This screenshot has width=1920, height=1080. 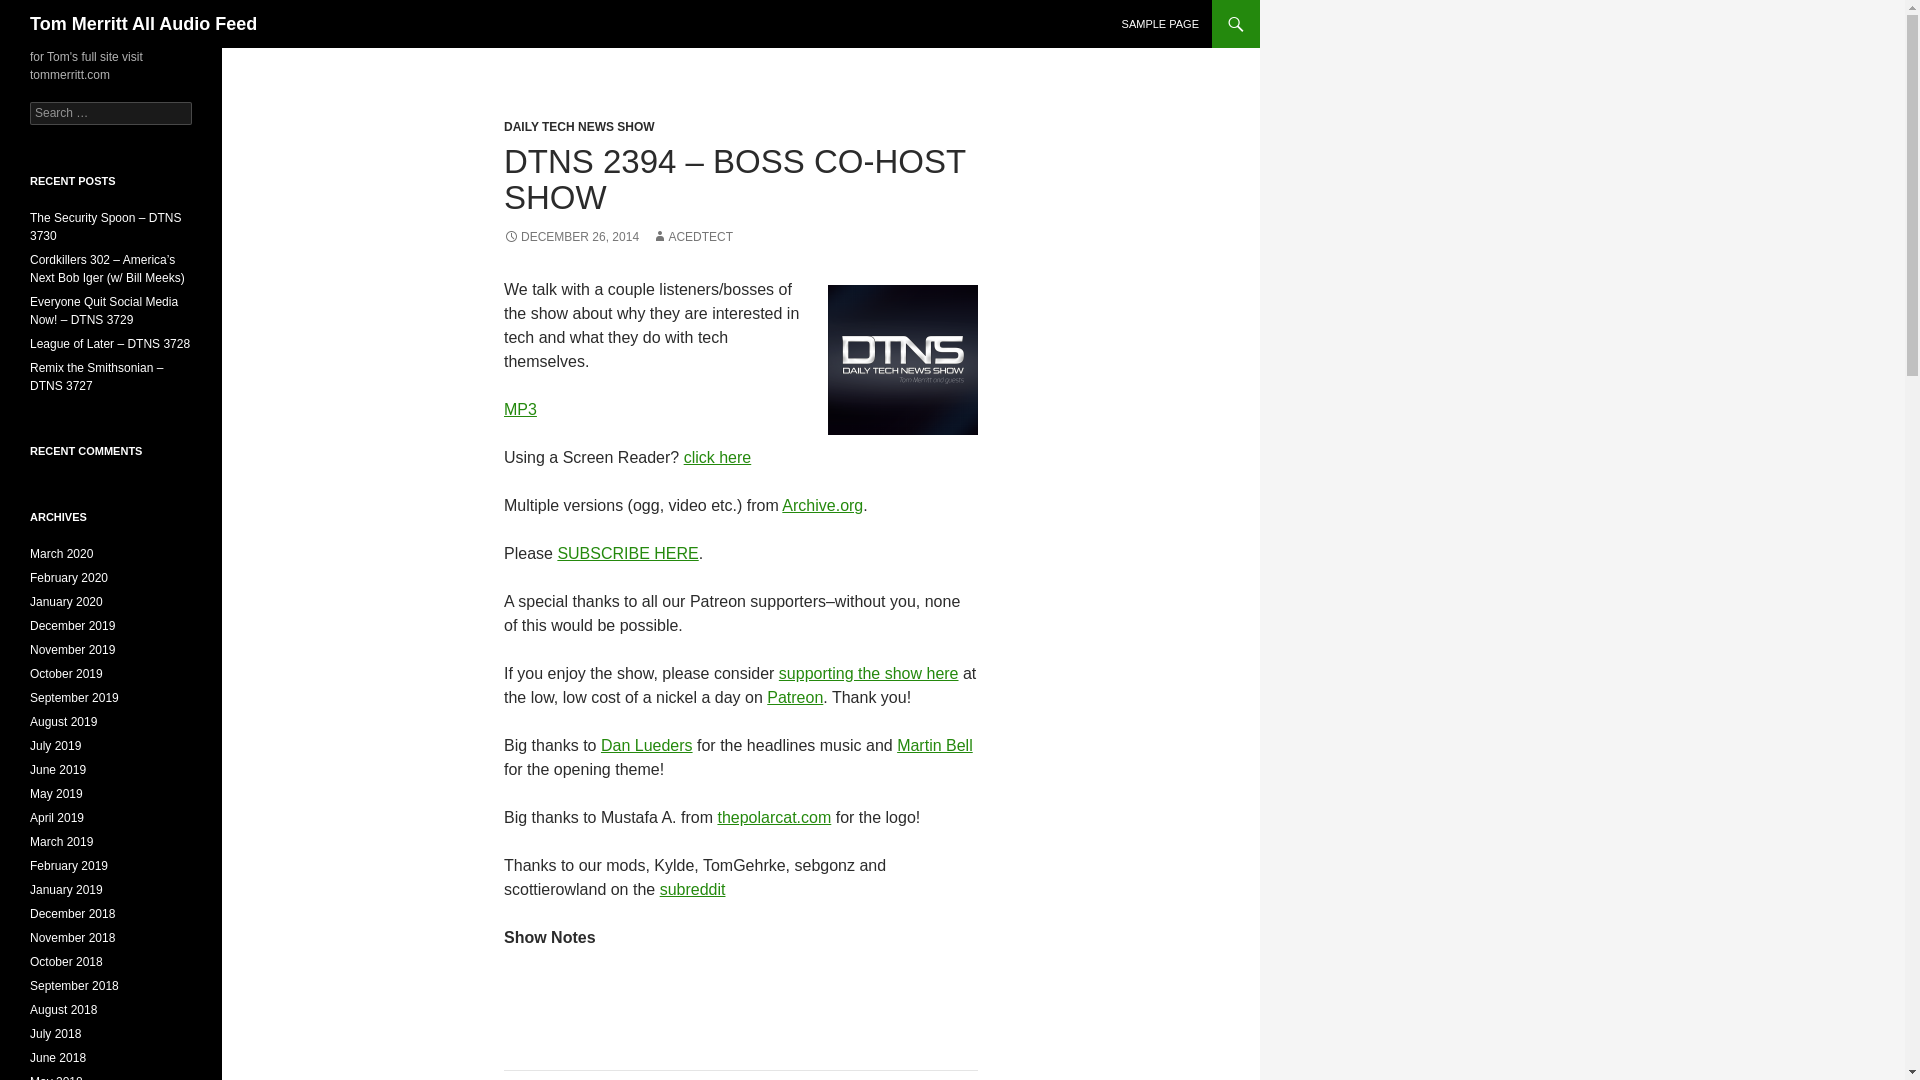 What do you see at coordinates (822, 505) in the screenshot?
I see `Archive.org` at bounding box center [822, 505].